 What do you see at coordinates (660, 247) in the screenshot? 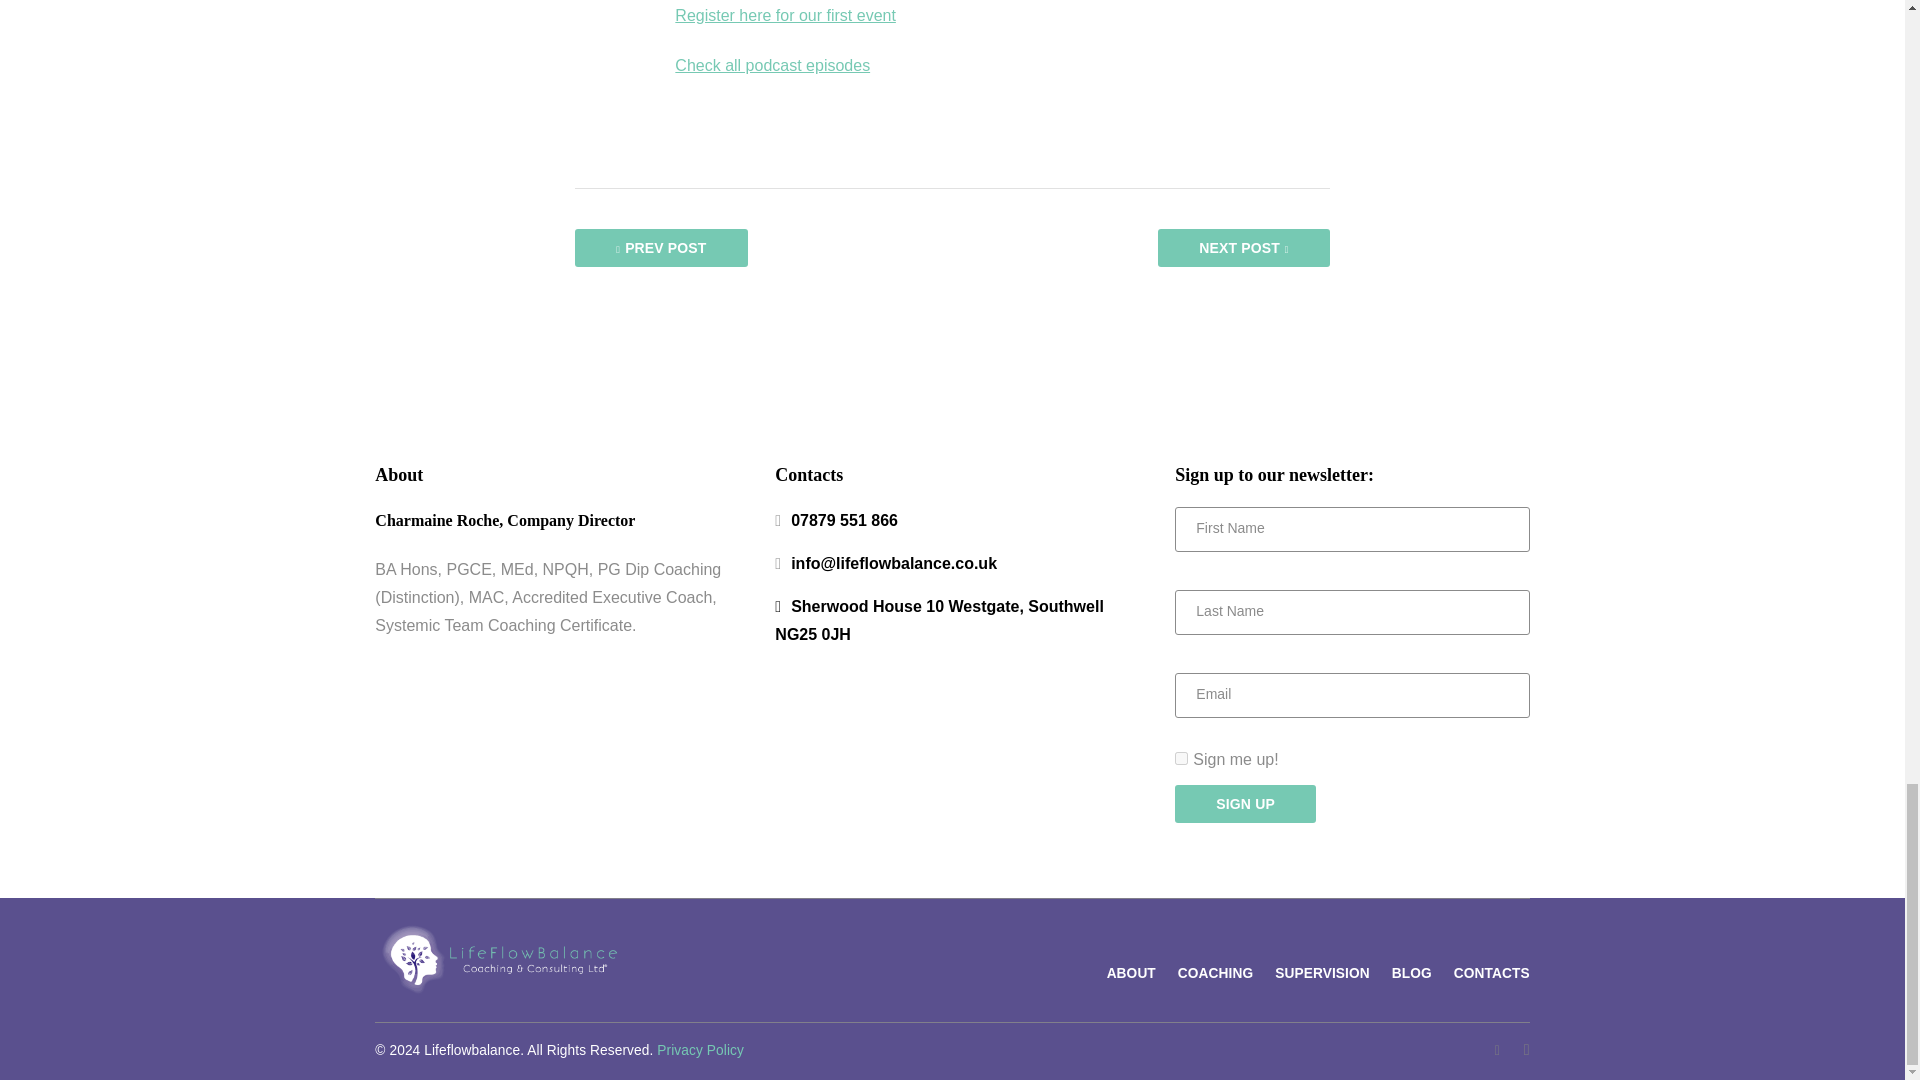
I see `PREV POST` at bounding box center [660, 247].